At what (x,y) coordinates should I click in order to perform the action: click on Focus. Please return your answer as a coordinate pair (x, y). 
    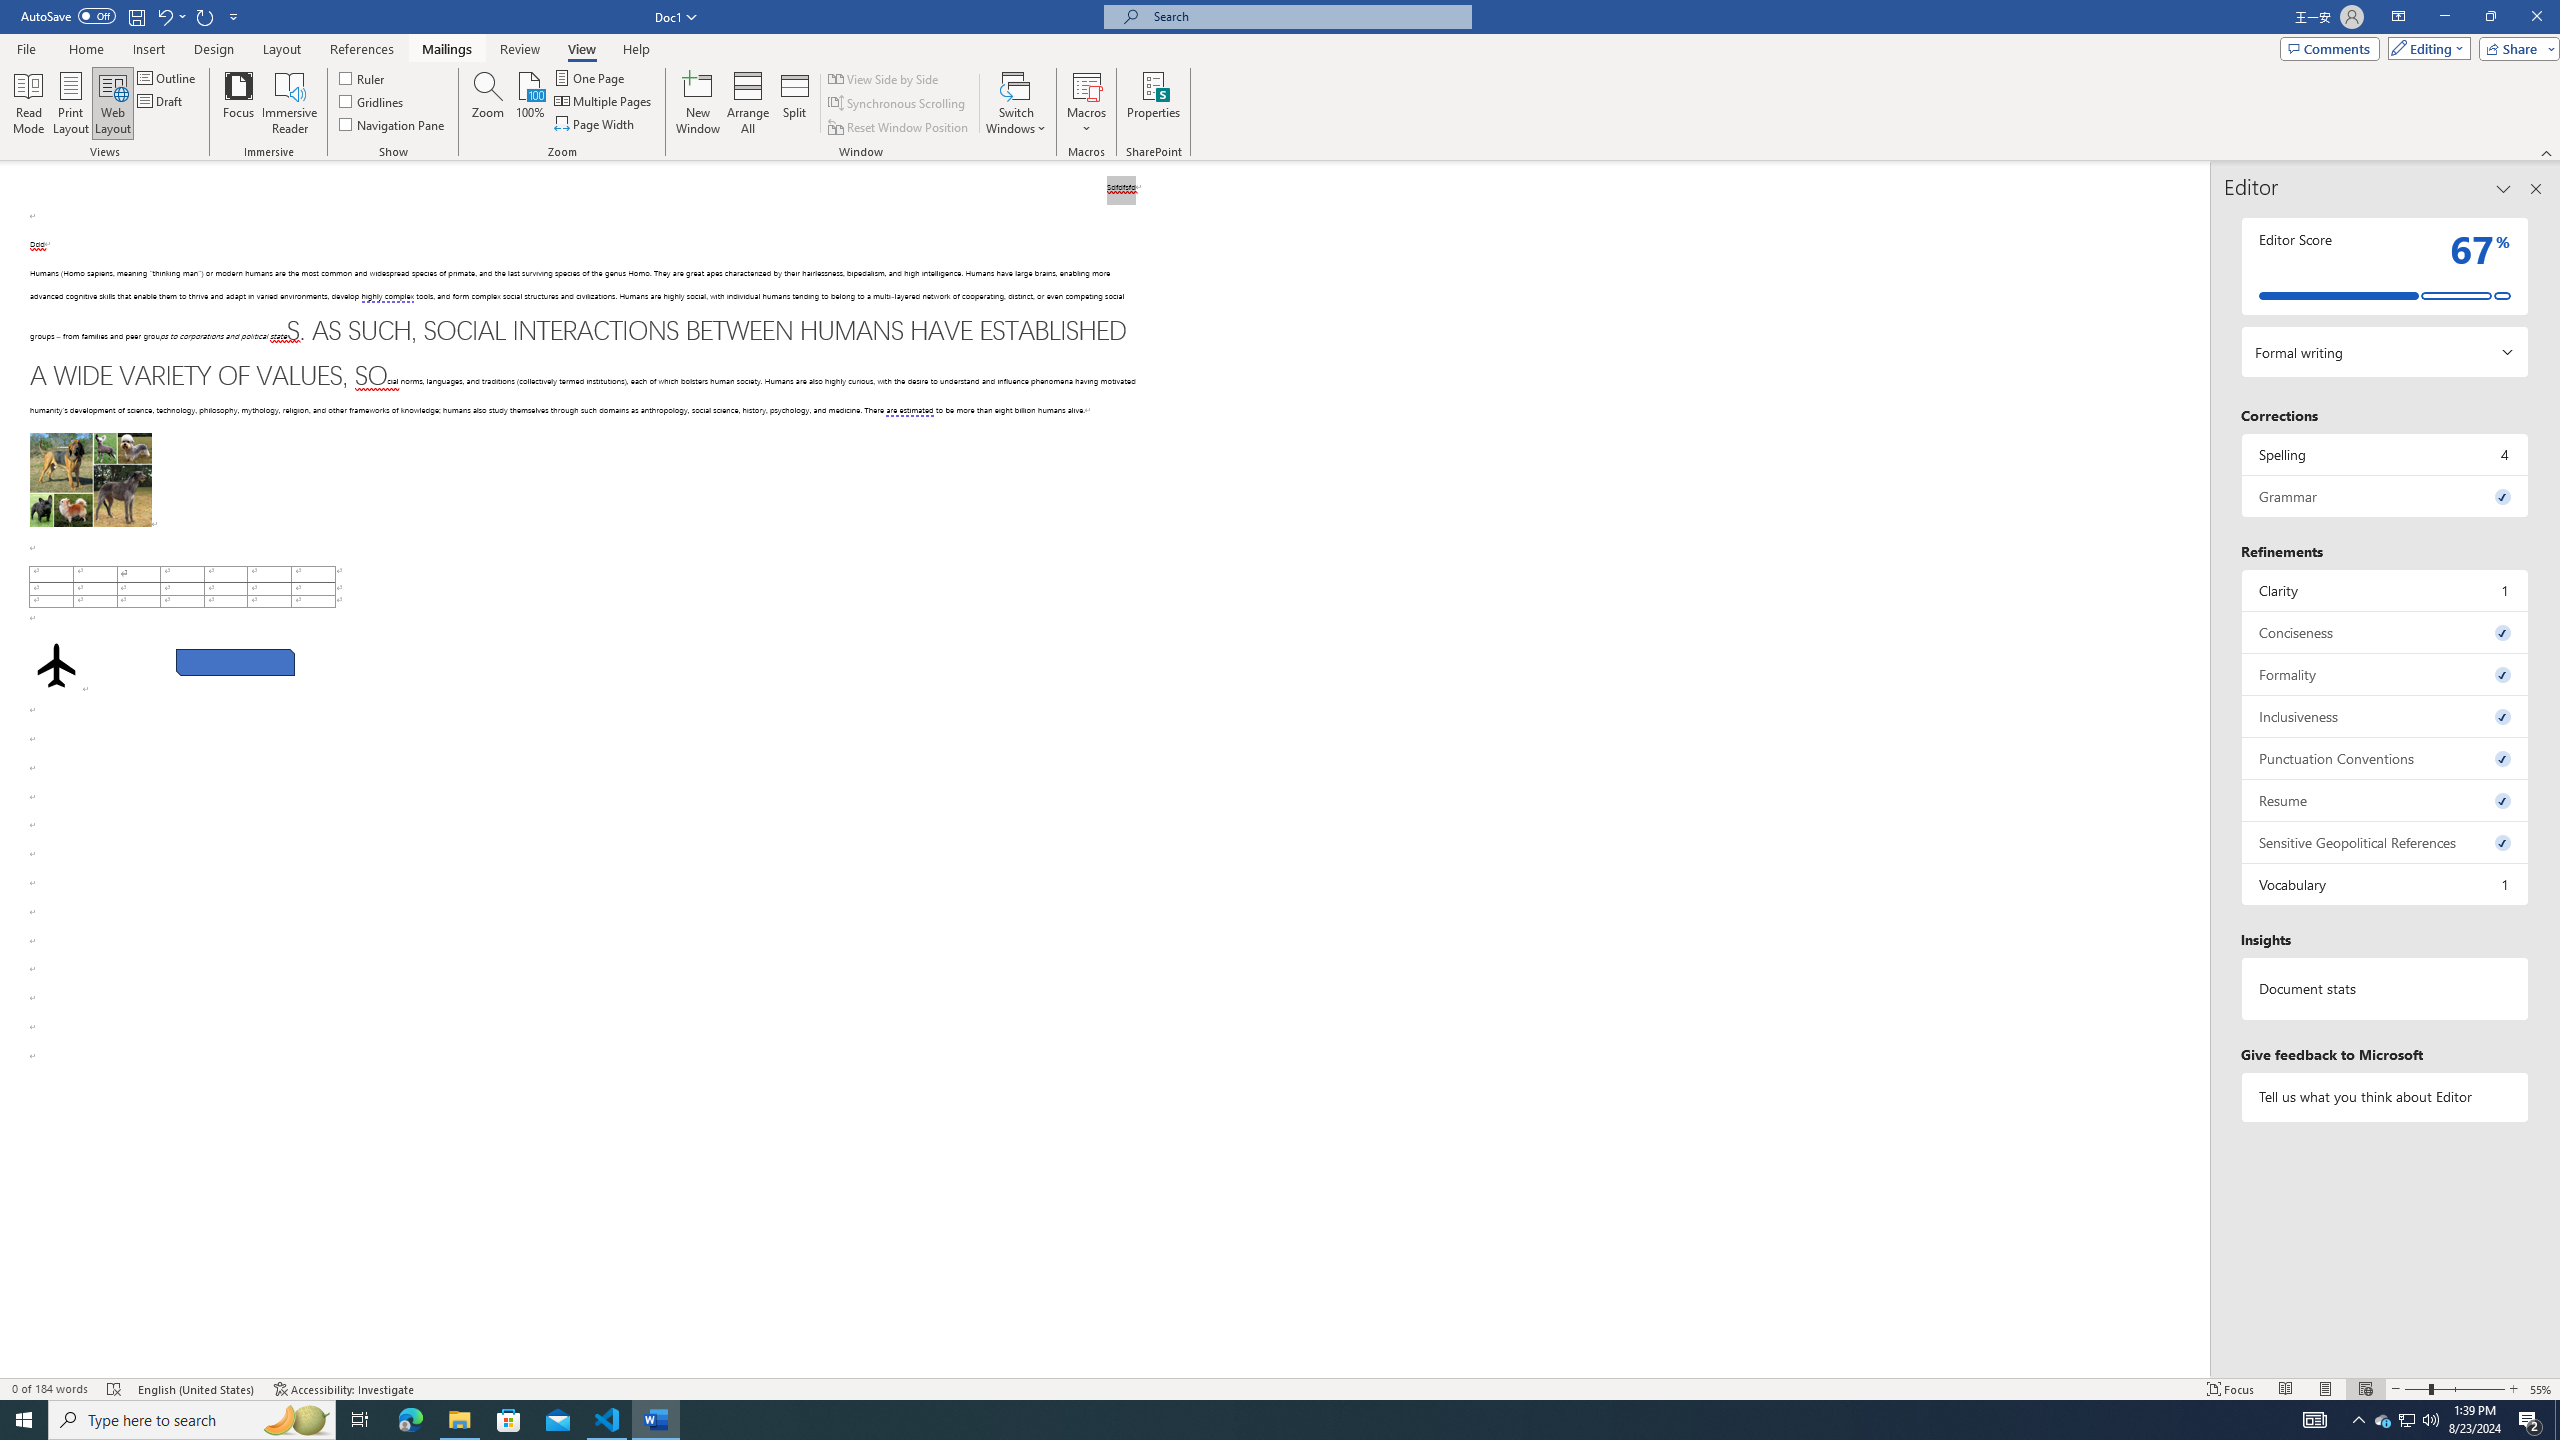
    Looking at the image, I should click on (239, 103).